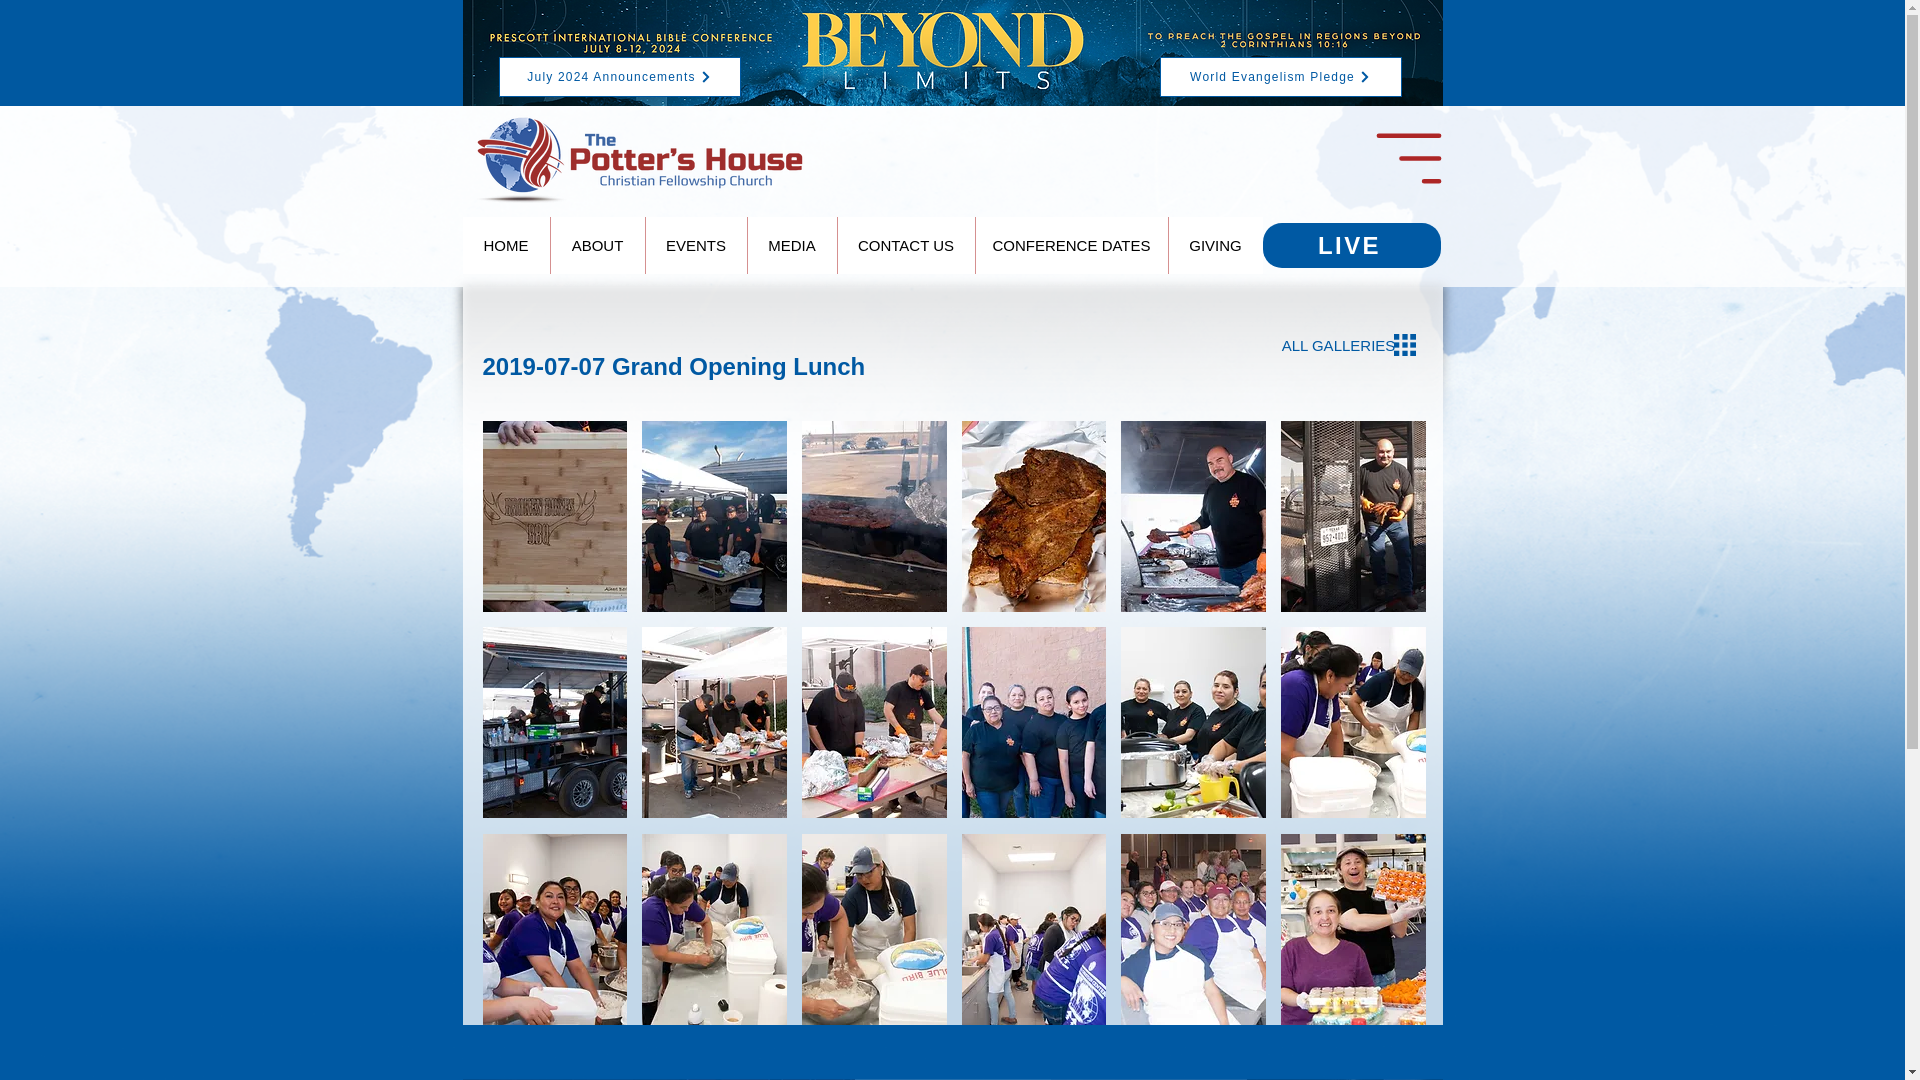 The image size is (1920, 1080). I want to click on HOME, so click(506, 246).